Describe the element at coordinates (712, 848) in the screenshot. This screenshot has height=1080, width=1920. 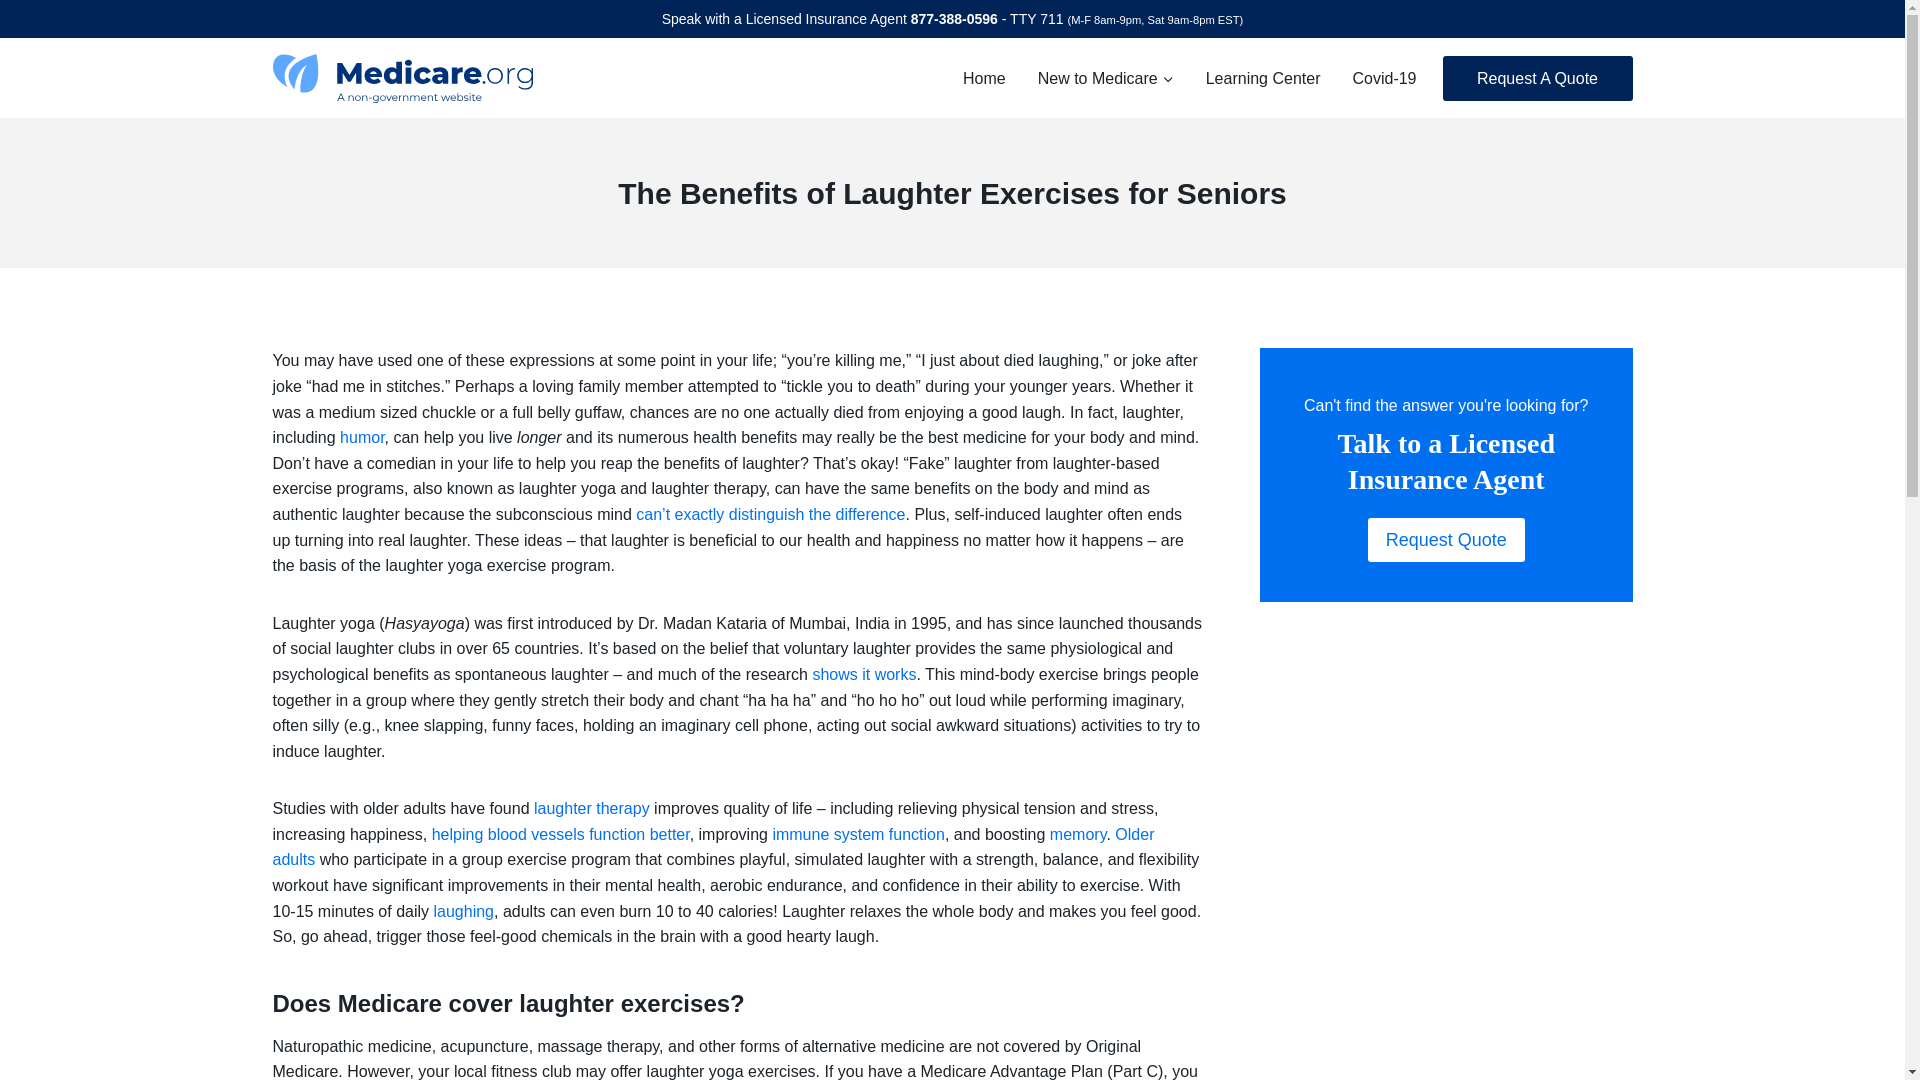
I see `Older adults` at that location.